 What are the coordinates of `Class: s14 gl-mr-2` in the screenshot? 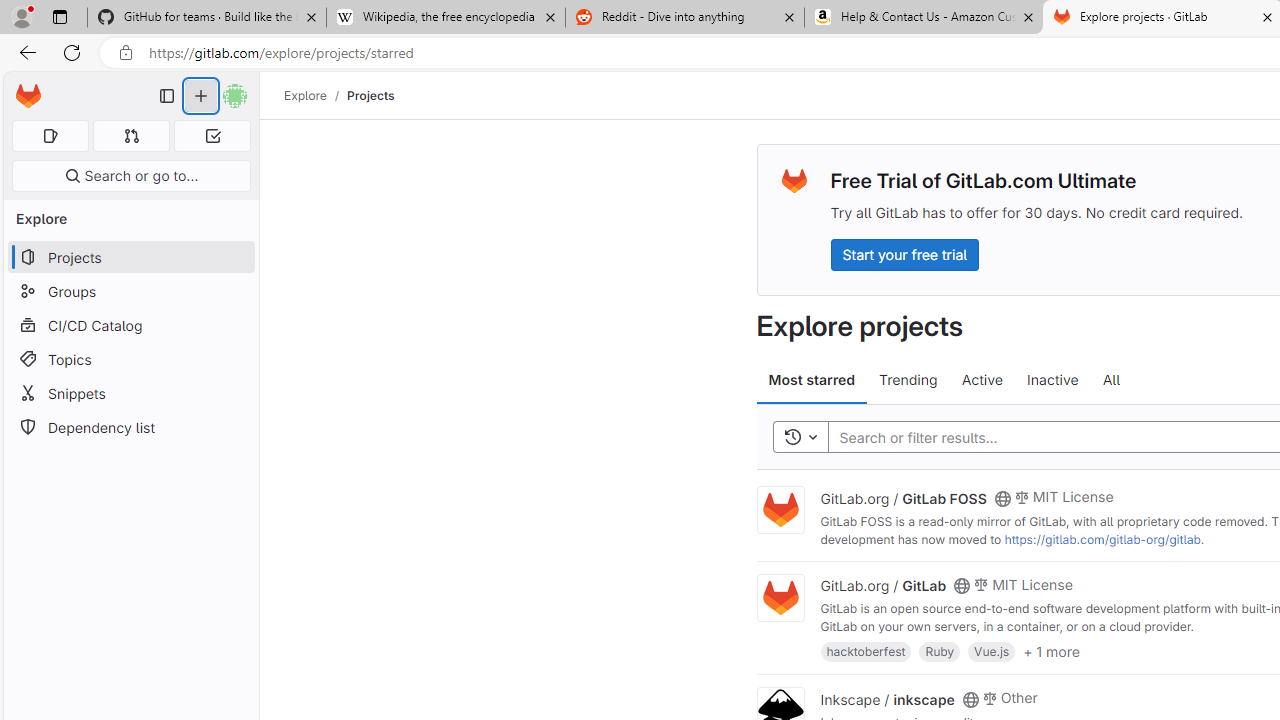 It's located at (989, 696).